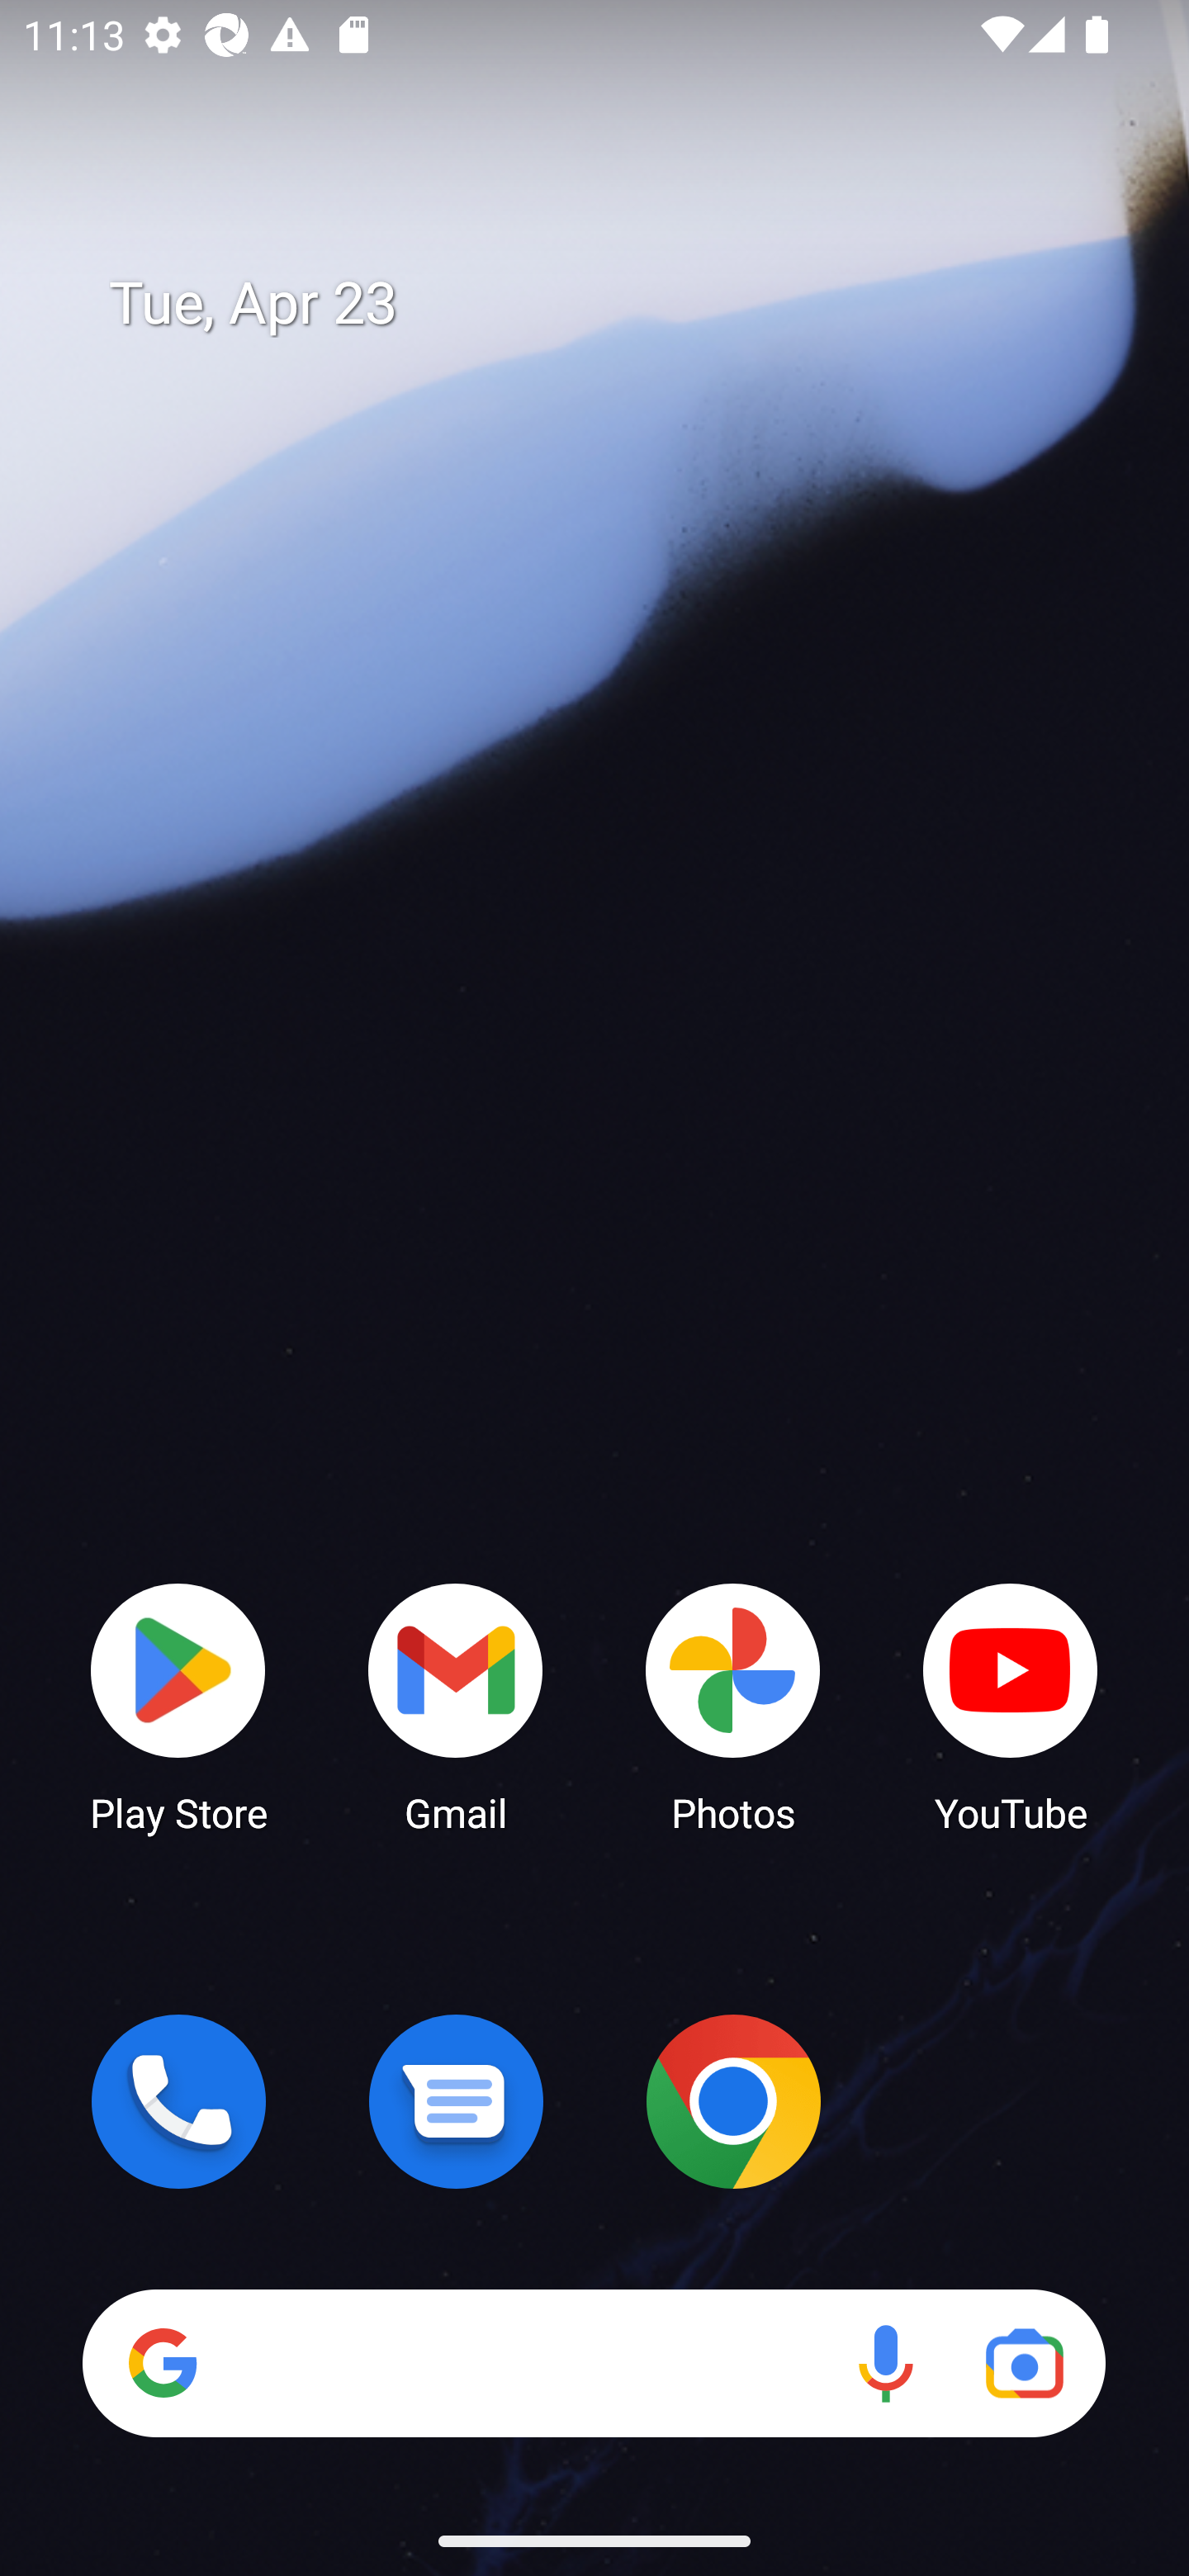 The height and width of the screenshot is (2576, 1189). What do you see at coordinates (733, 1706) in the screenshot?
I see `Photos` at bounding box center [733, 1706].